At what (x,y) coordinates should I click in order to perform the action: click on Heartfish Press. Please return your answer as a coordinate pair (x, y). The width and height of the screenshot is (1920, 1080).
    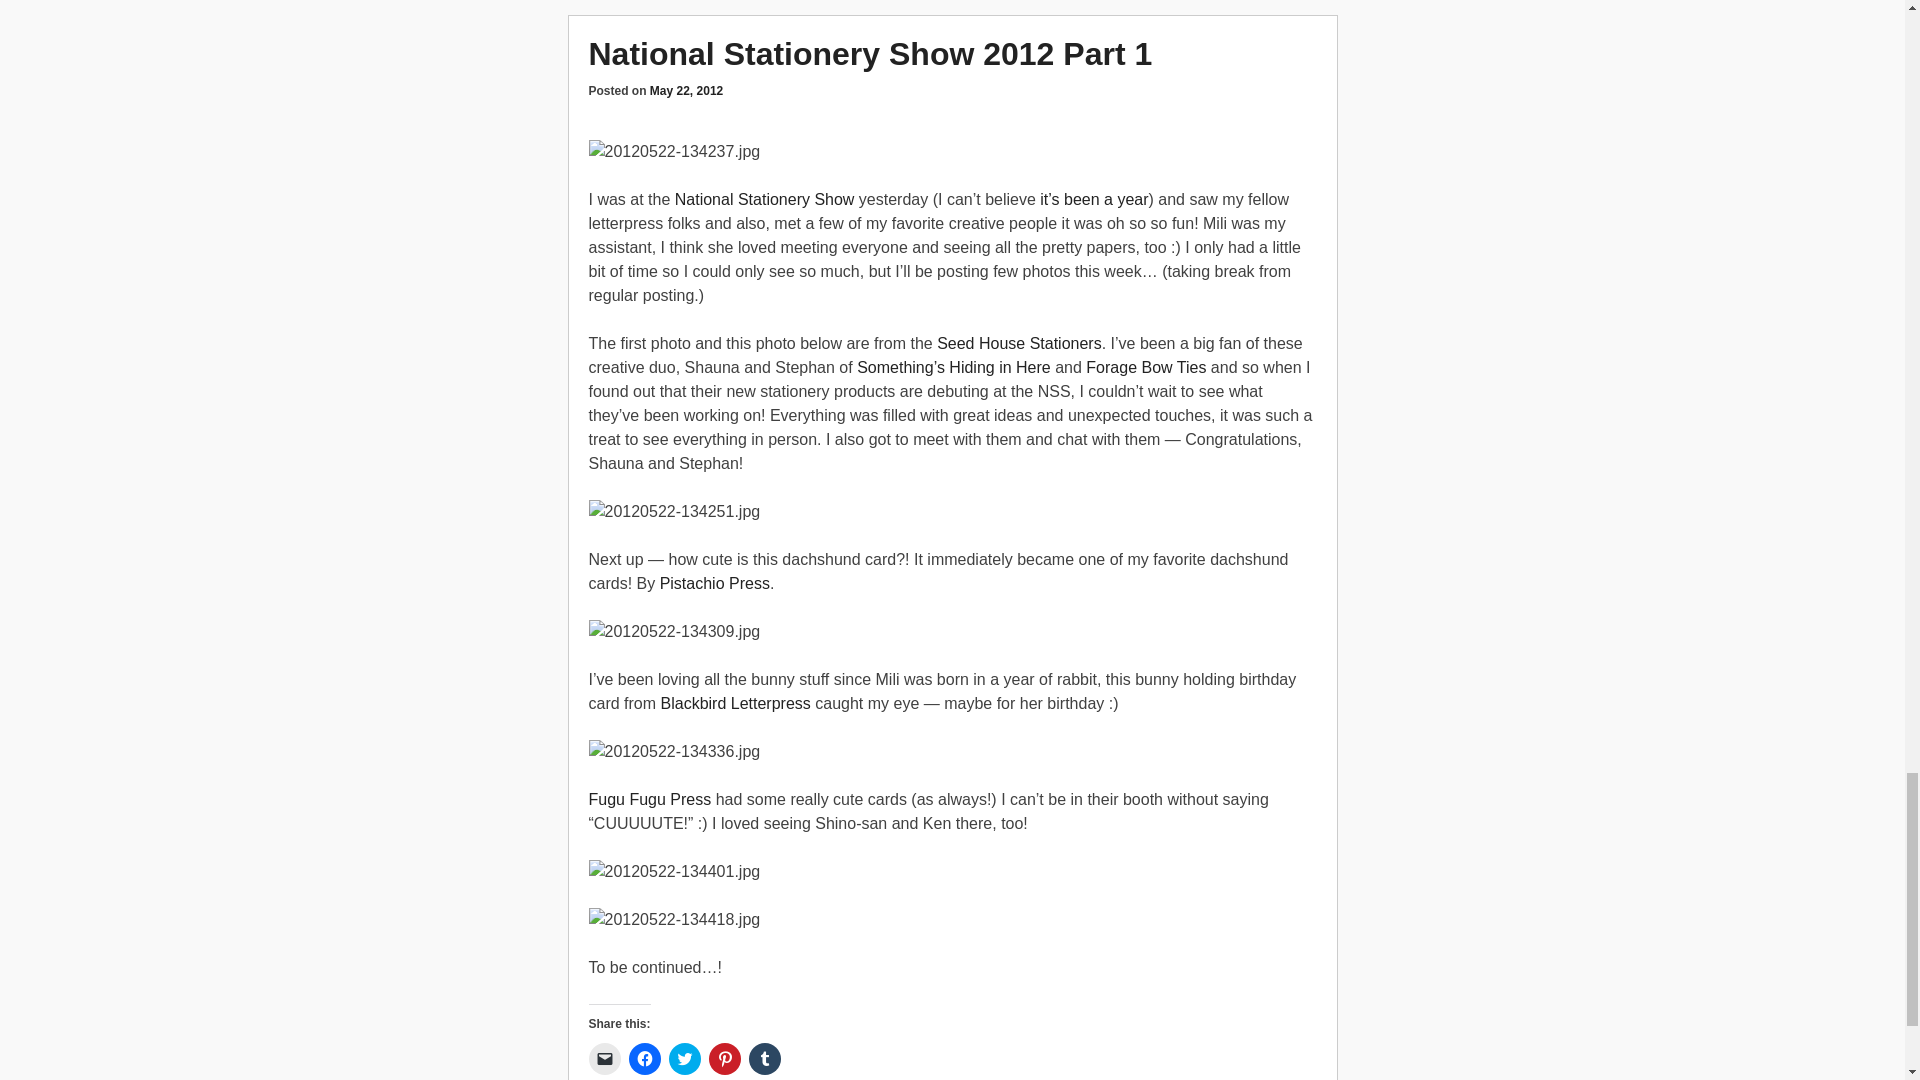
    Looking at the image, I should click on (1094, 200).